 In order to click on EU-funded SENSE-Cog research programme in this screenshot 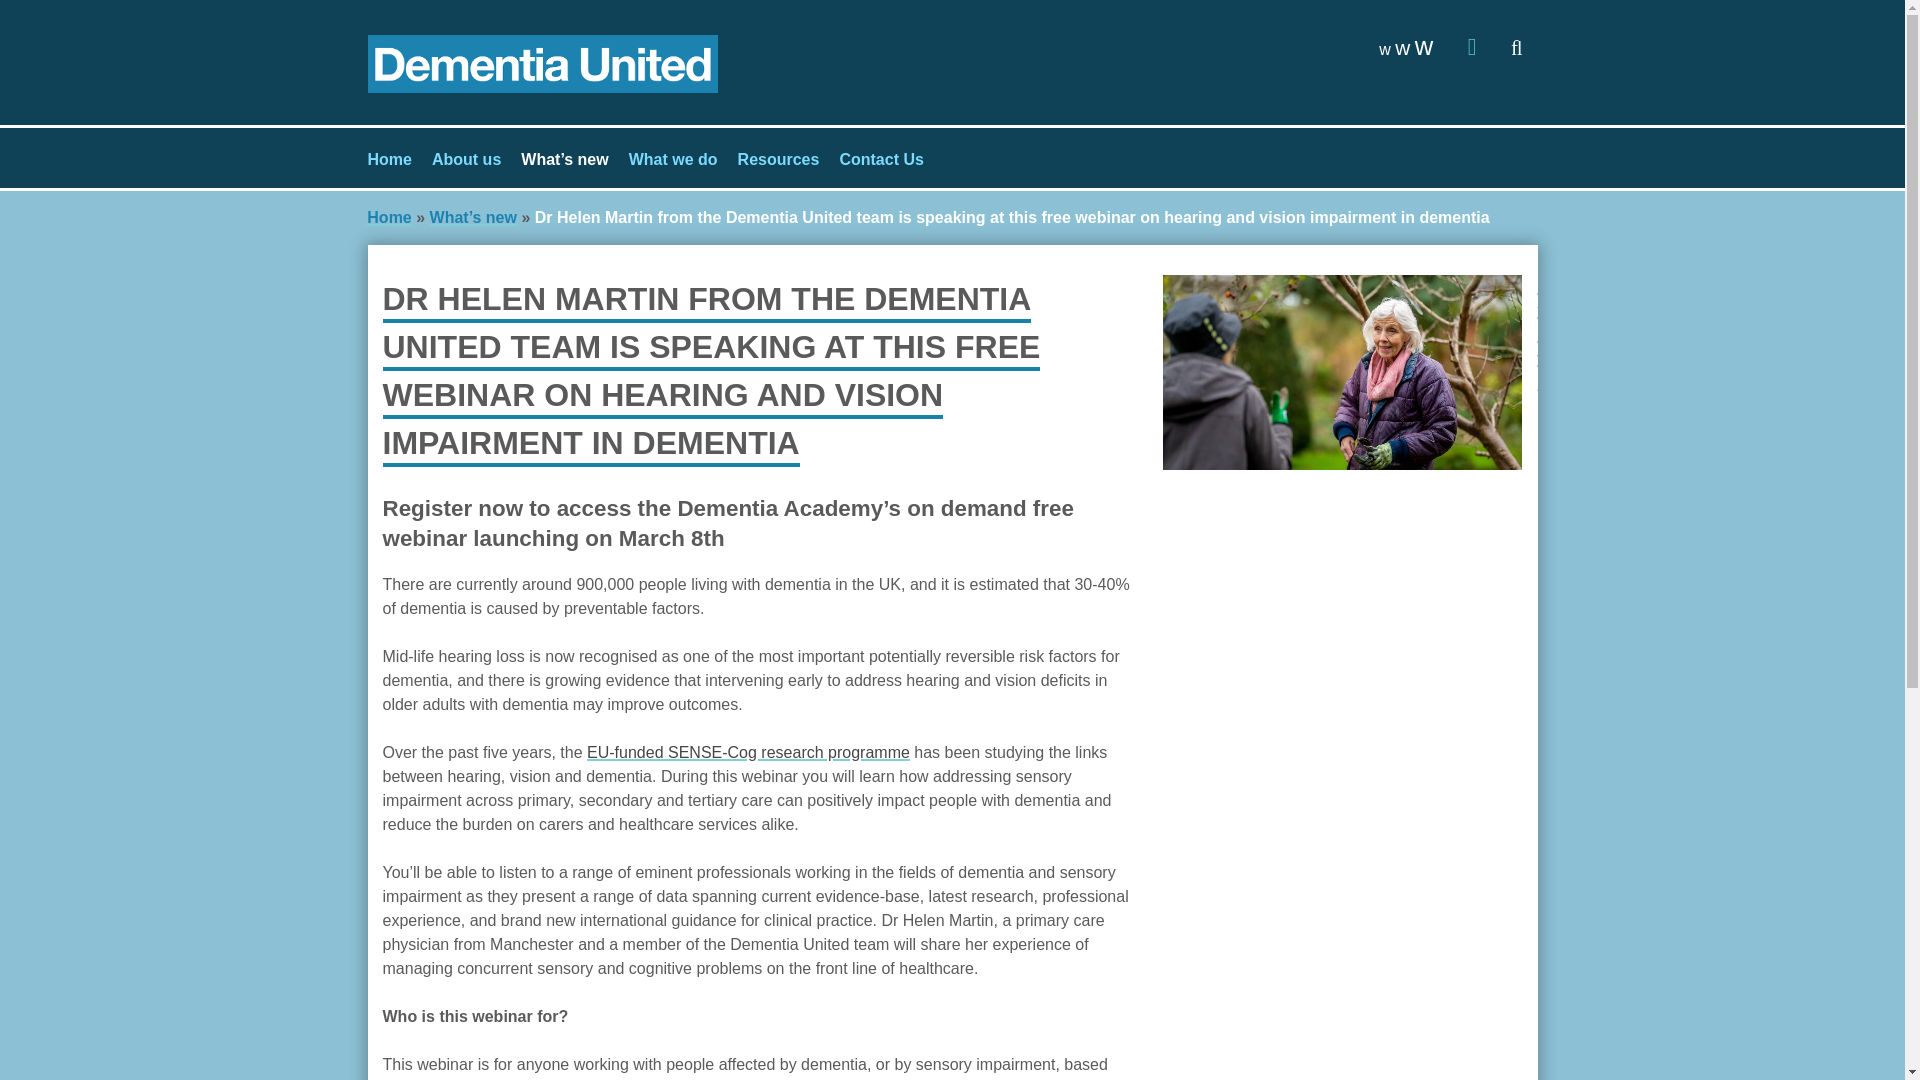, I will do `click(748, 752)`.